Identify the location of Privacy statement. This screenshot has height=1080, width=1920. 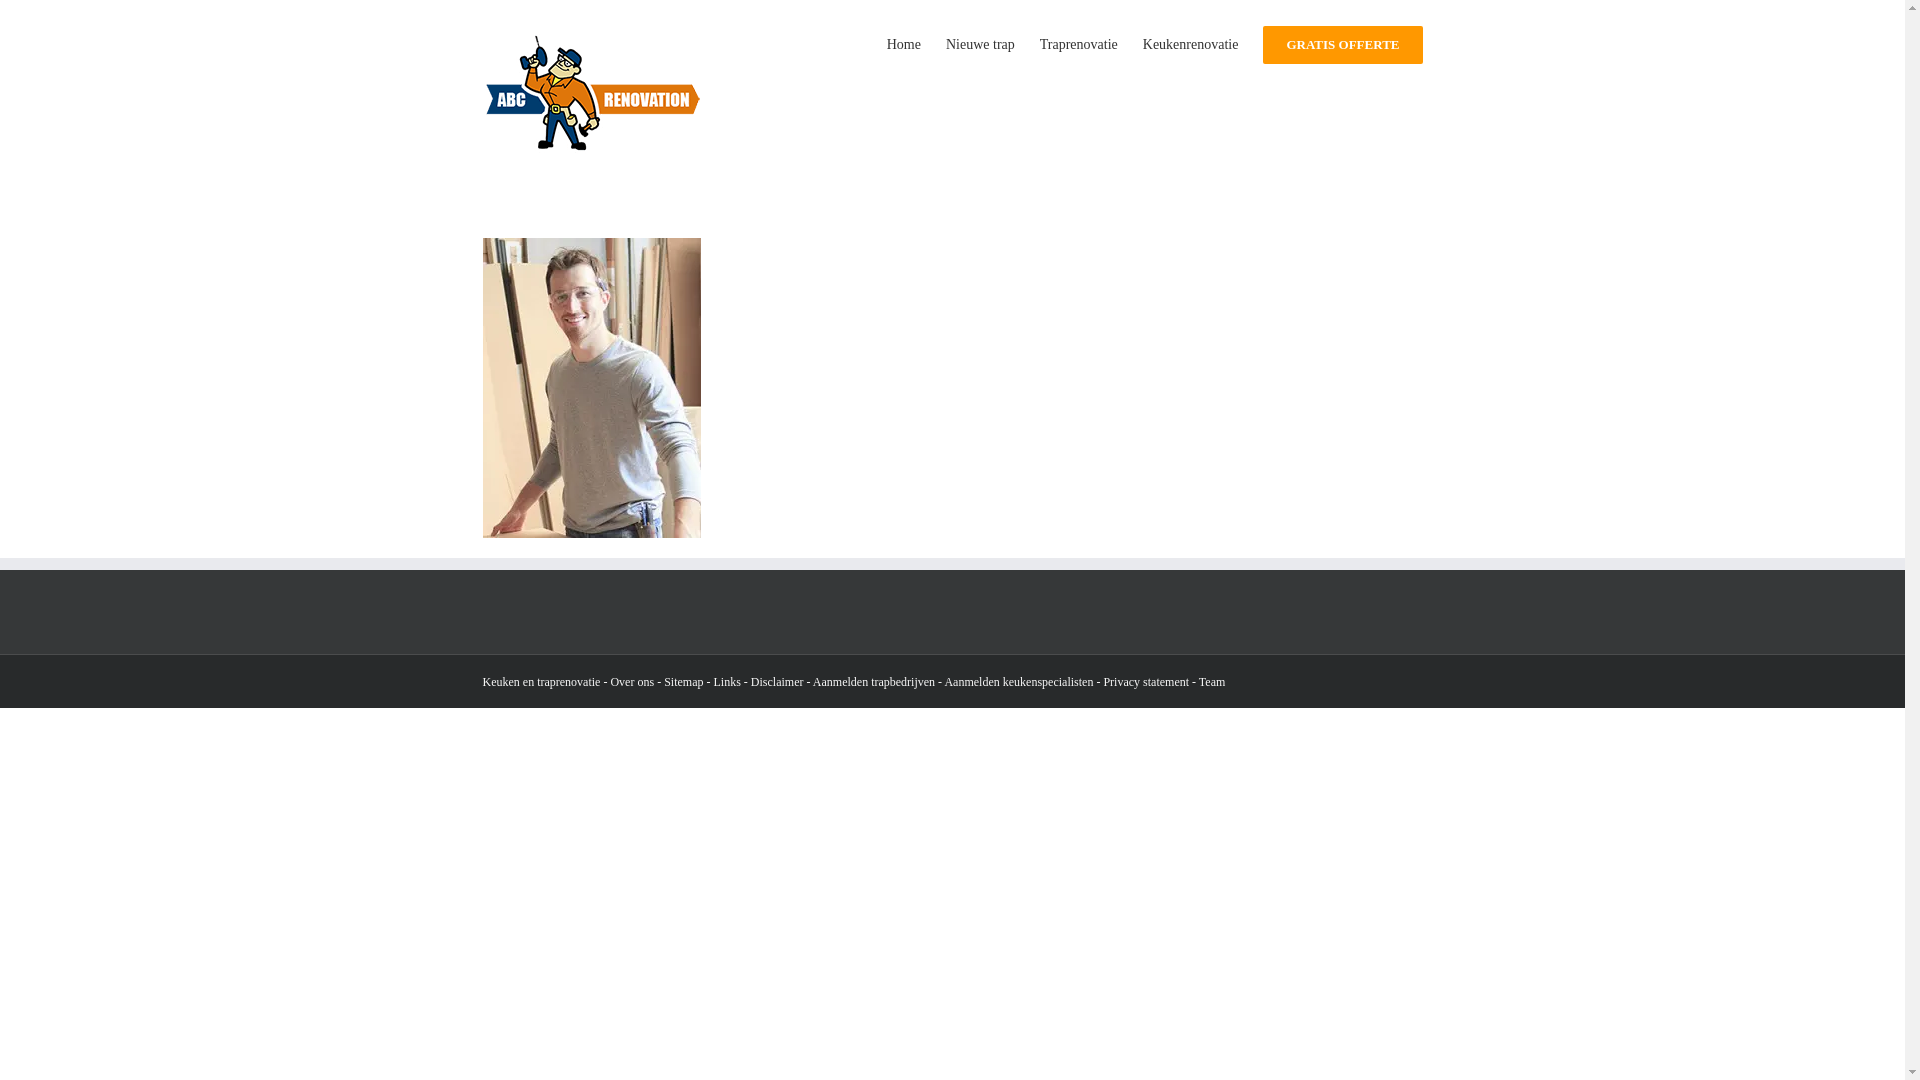
(1146, 682).